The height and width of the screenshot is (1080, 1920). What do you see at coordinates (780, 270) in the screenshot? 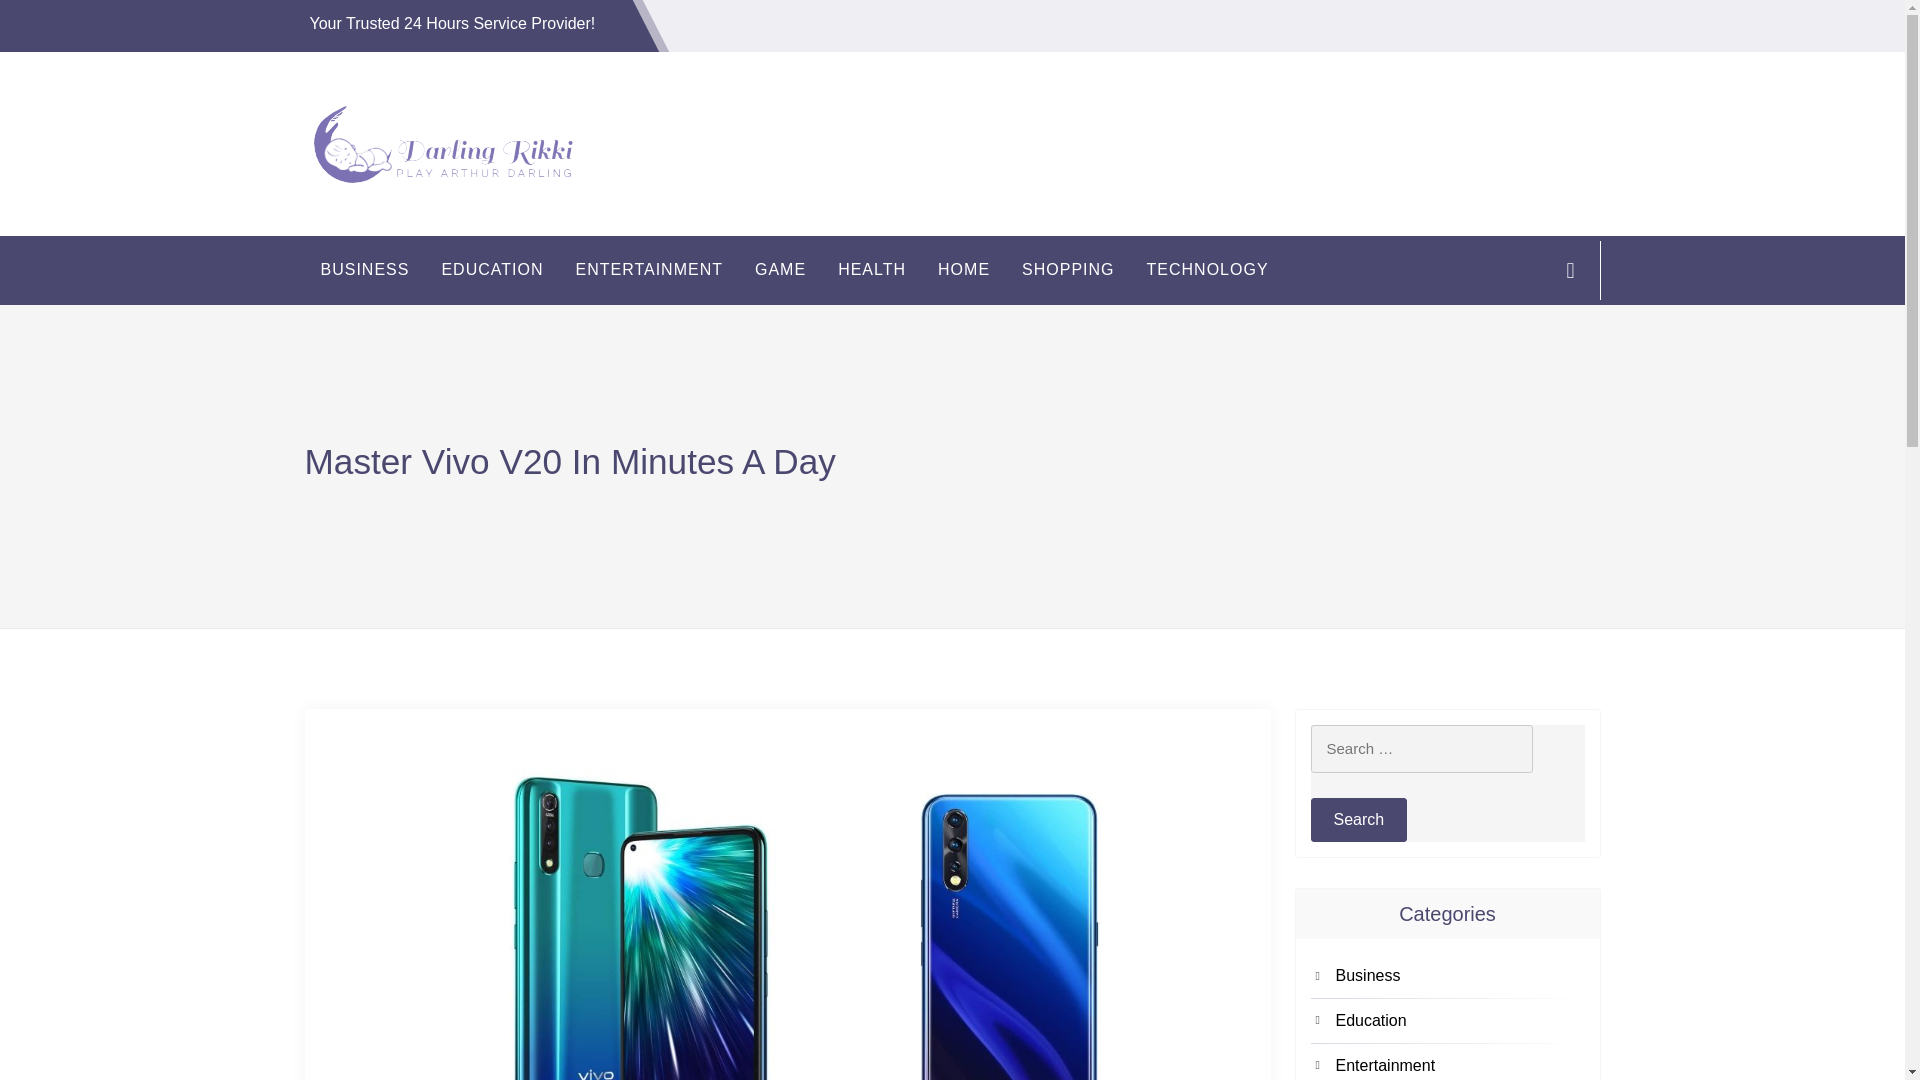
I see `GAME` at bounding box center [780, 270].